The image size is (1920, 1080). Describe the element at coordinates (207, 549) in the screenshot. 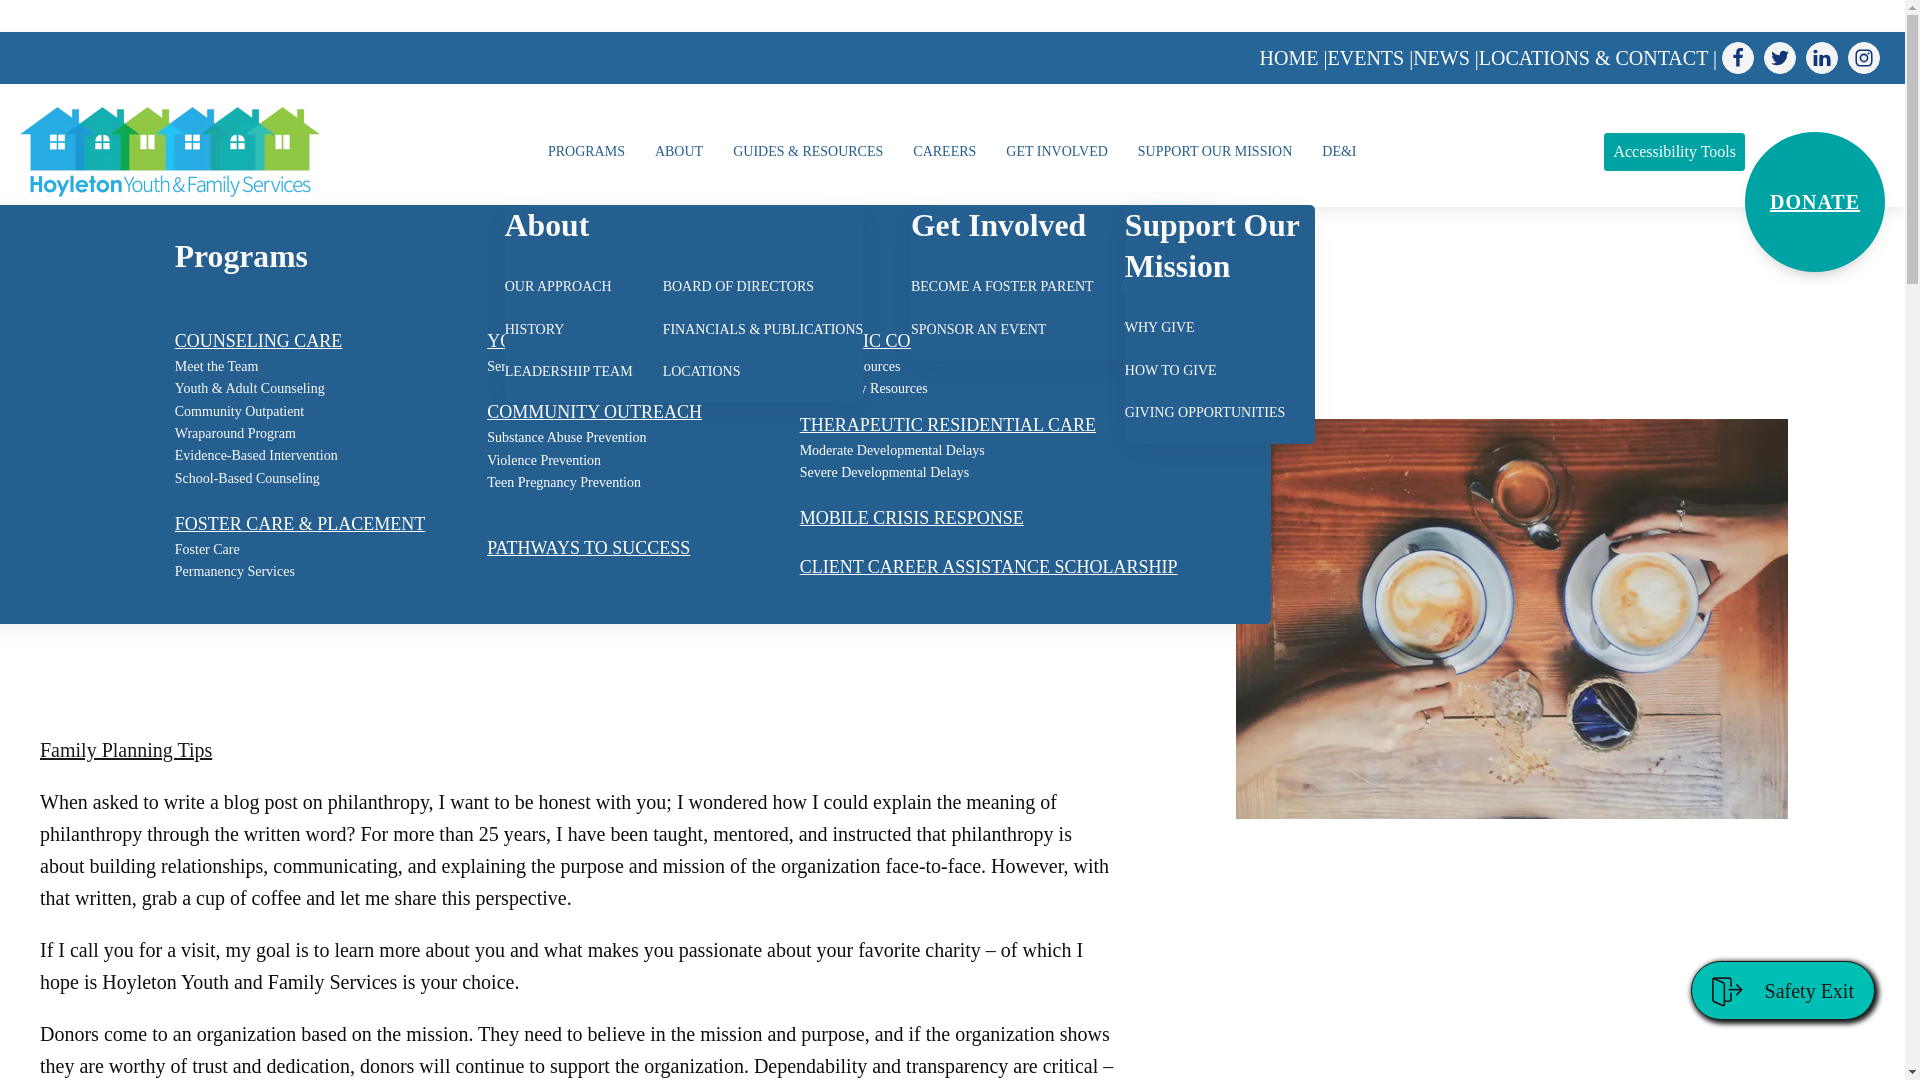

I see `Foster Care` at that location.